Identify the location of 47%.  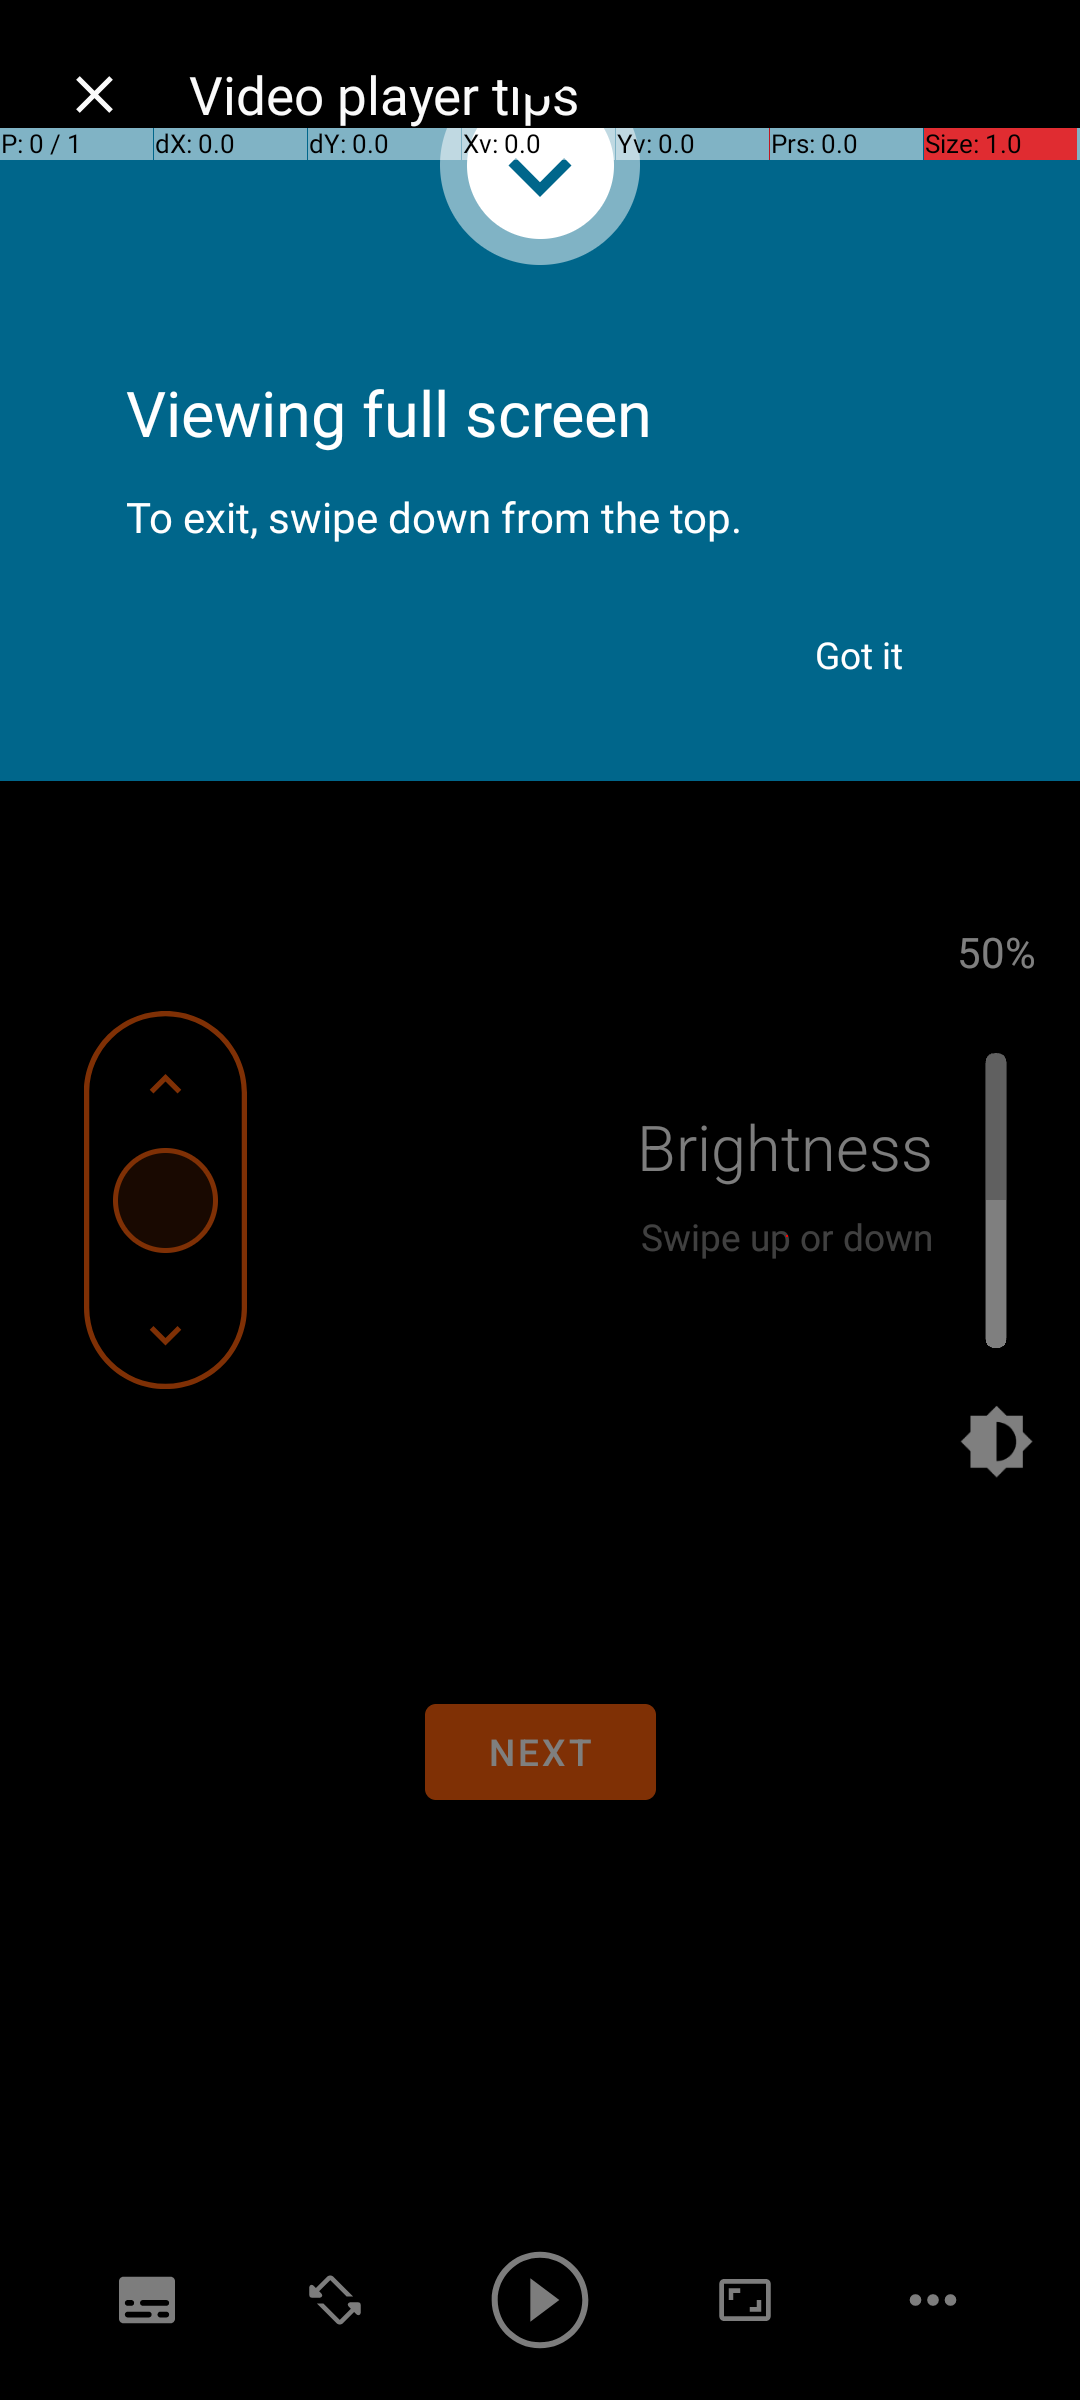
(996, 951).